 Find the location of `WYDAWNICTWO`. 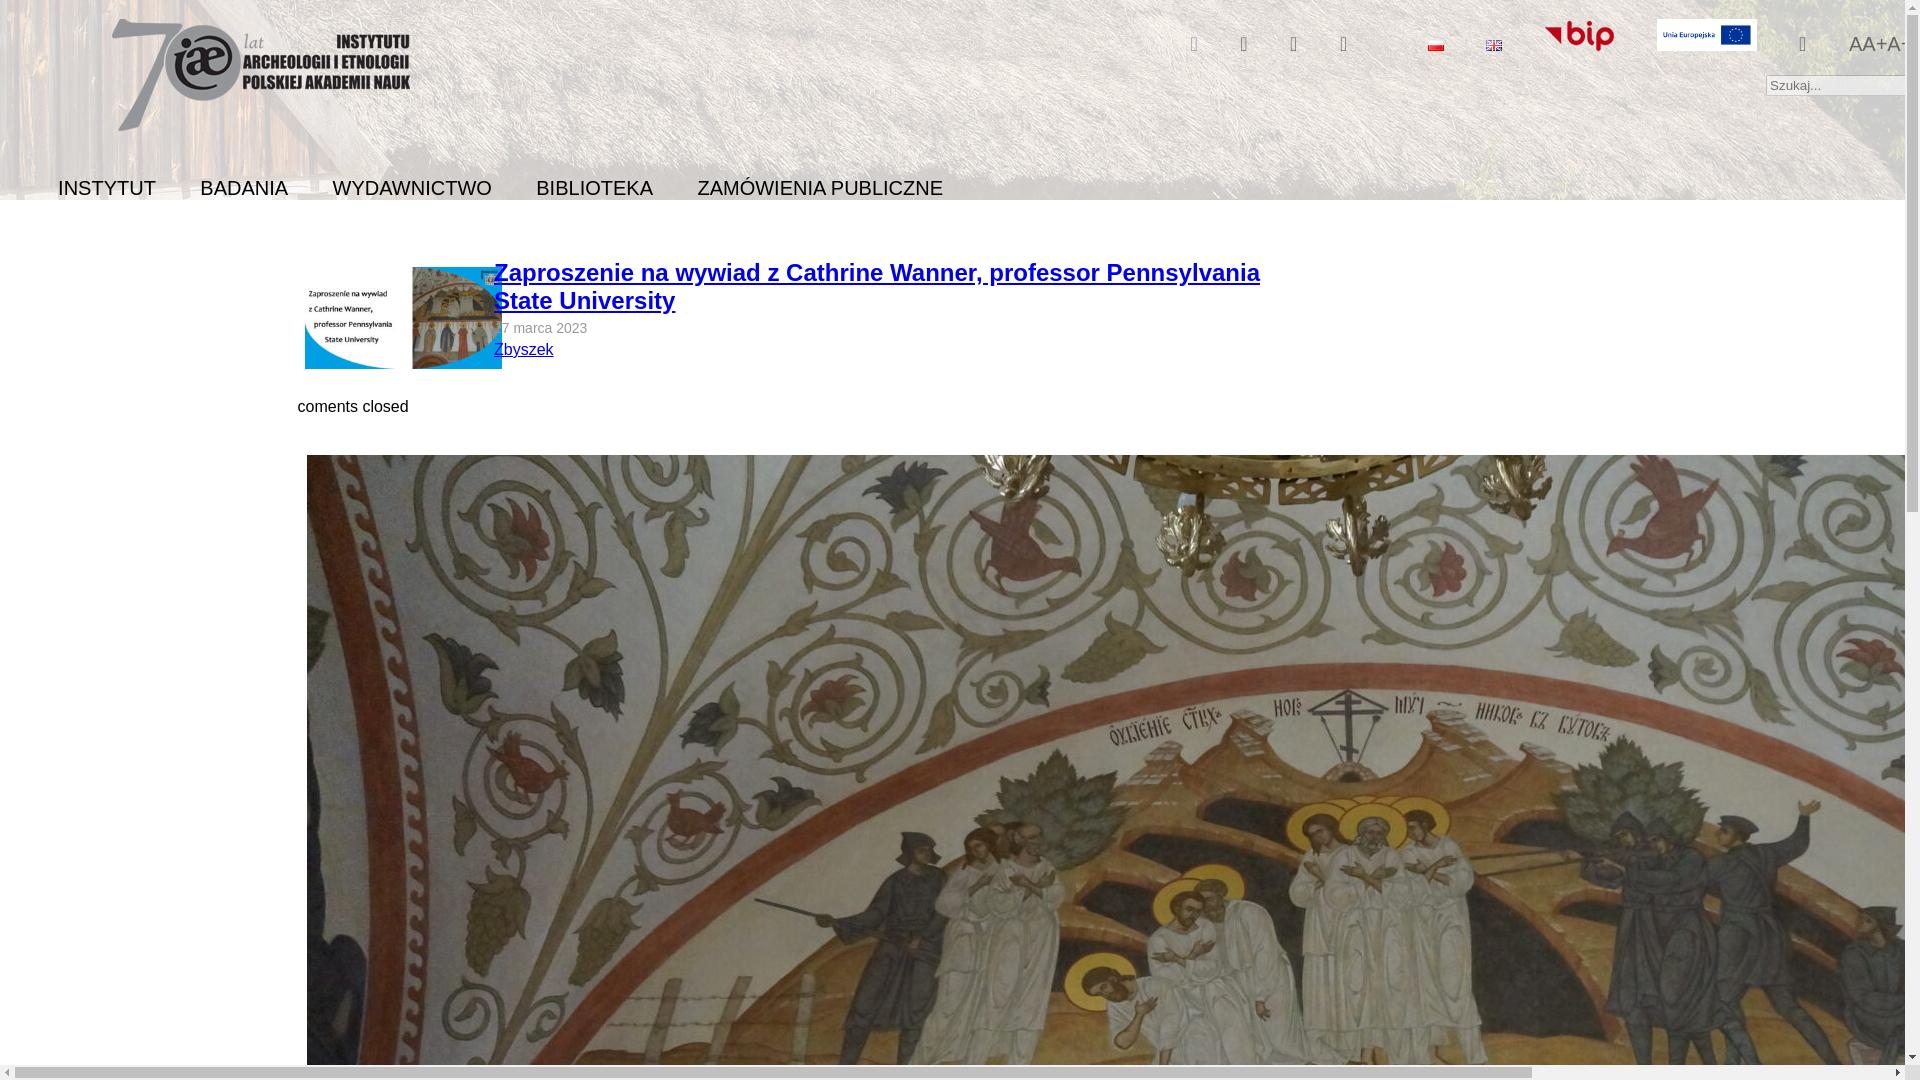

WYDAWNICTWO is located at coordinates (412, 188).